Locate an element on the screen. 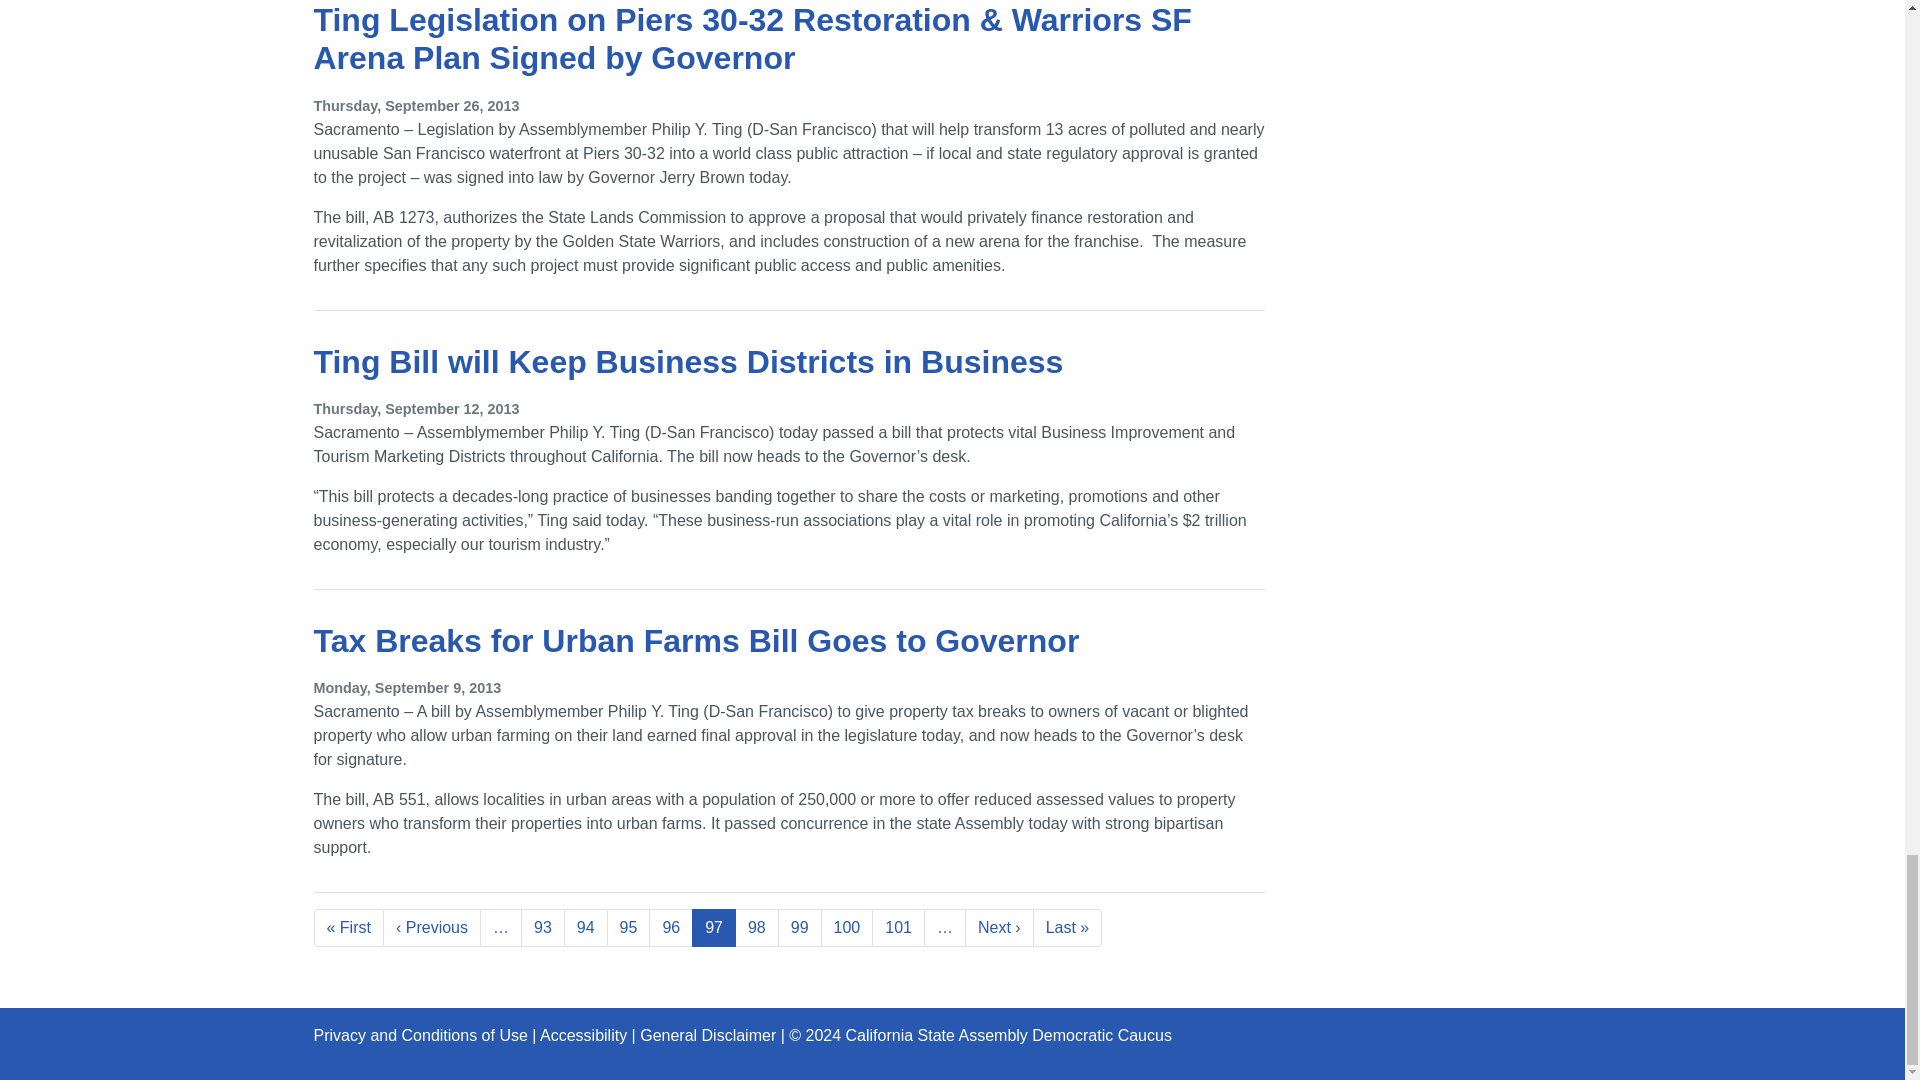  Go to last page is located at coordinates (1067, 928).